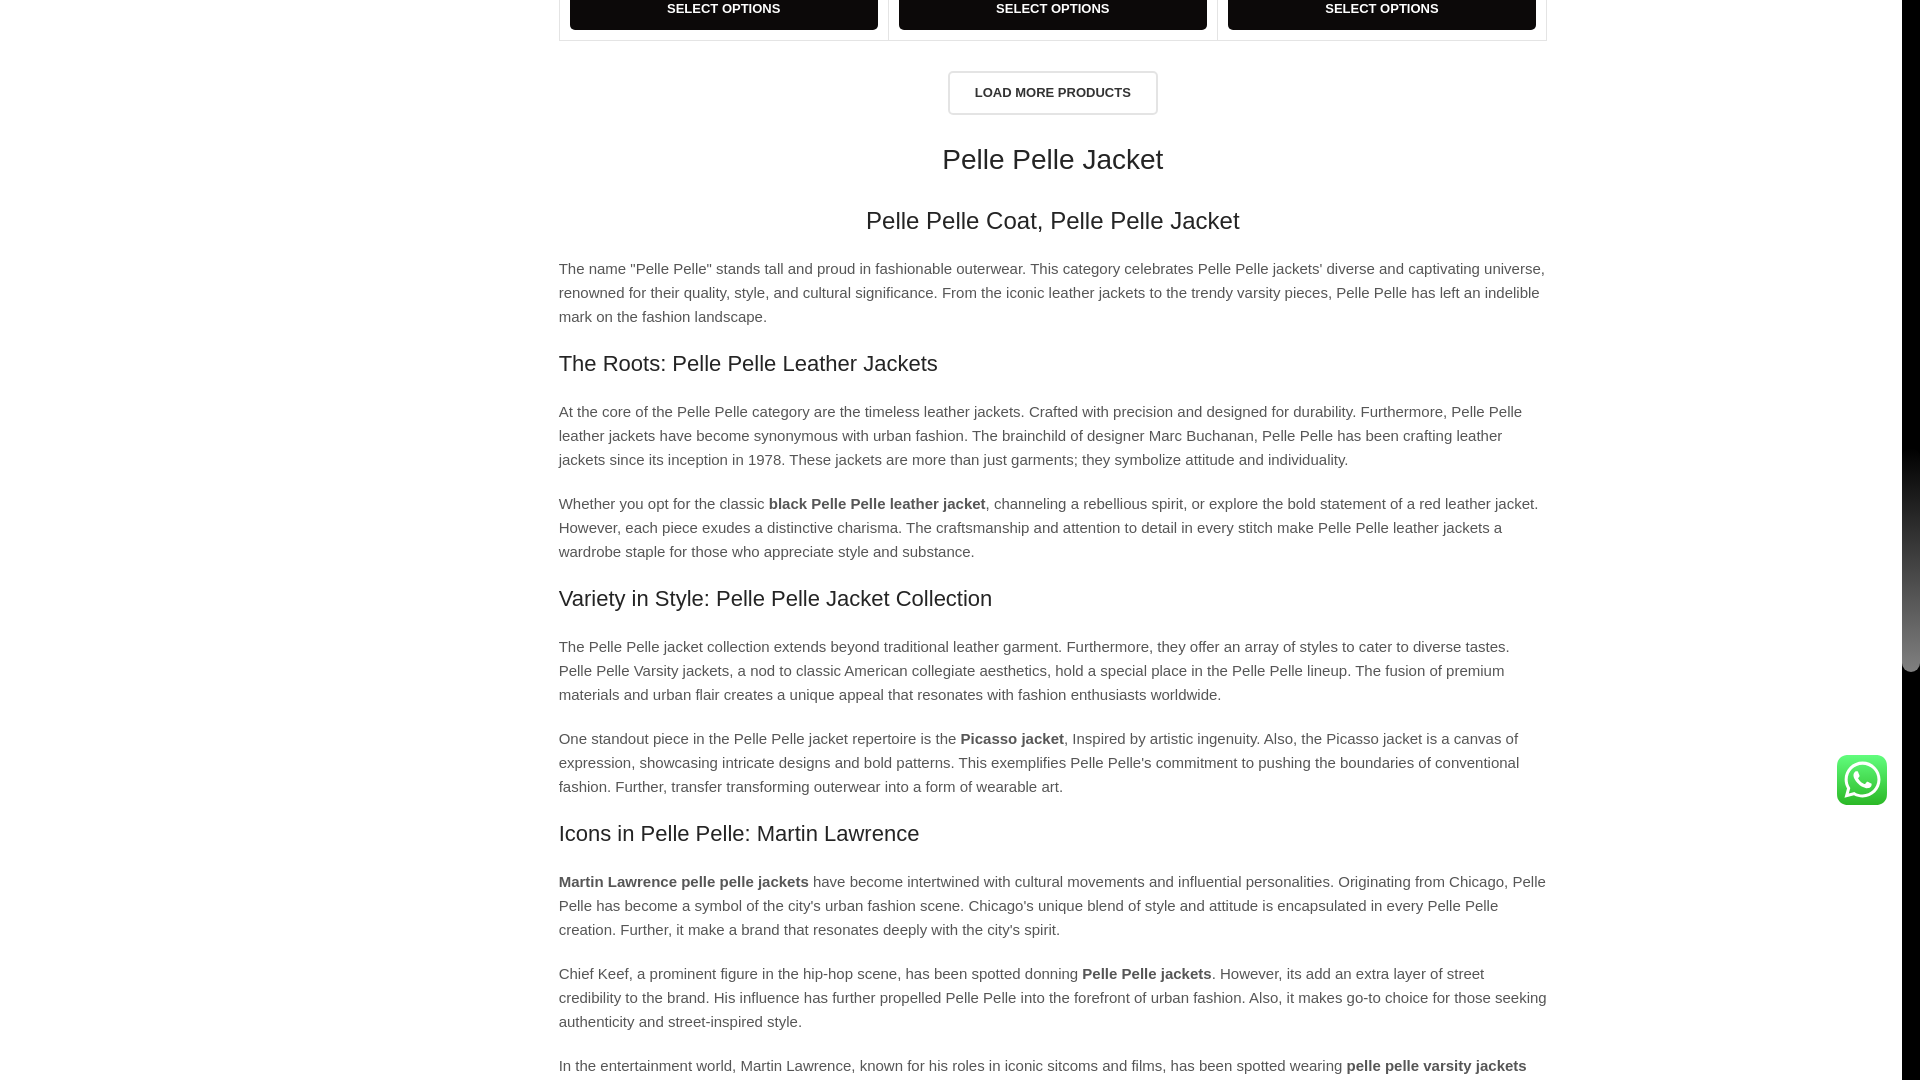  I want to click on LOAD MORE PRODUCTS, so click(1052, 92).